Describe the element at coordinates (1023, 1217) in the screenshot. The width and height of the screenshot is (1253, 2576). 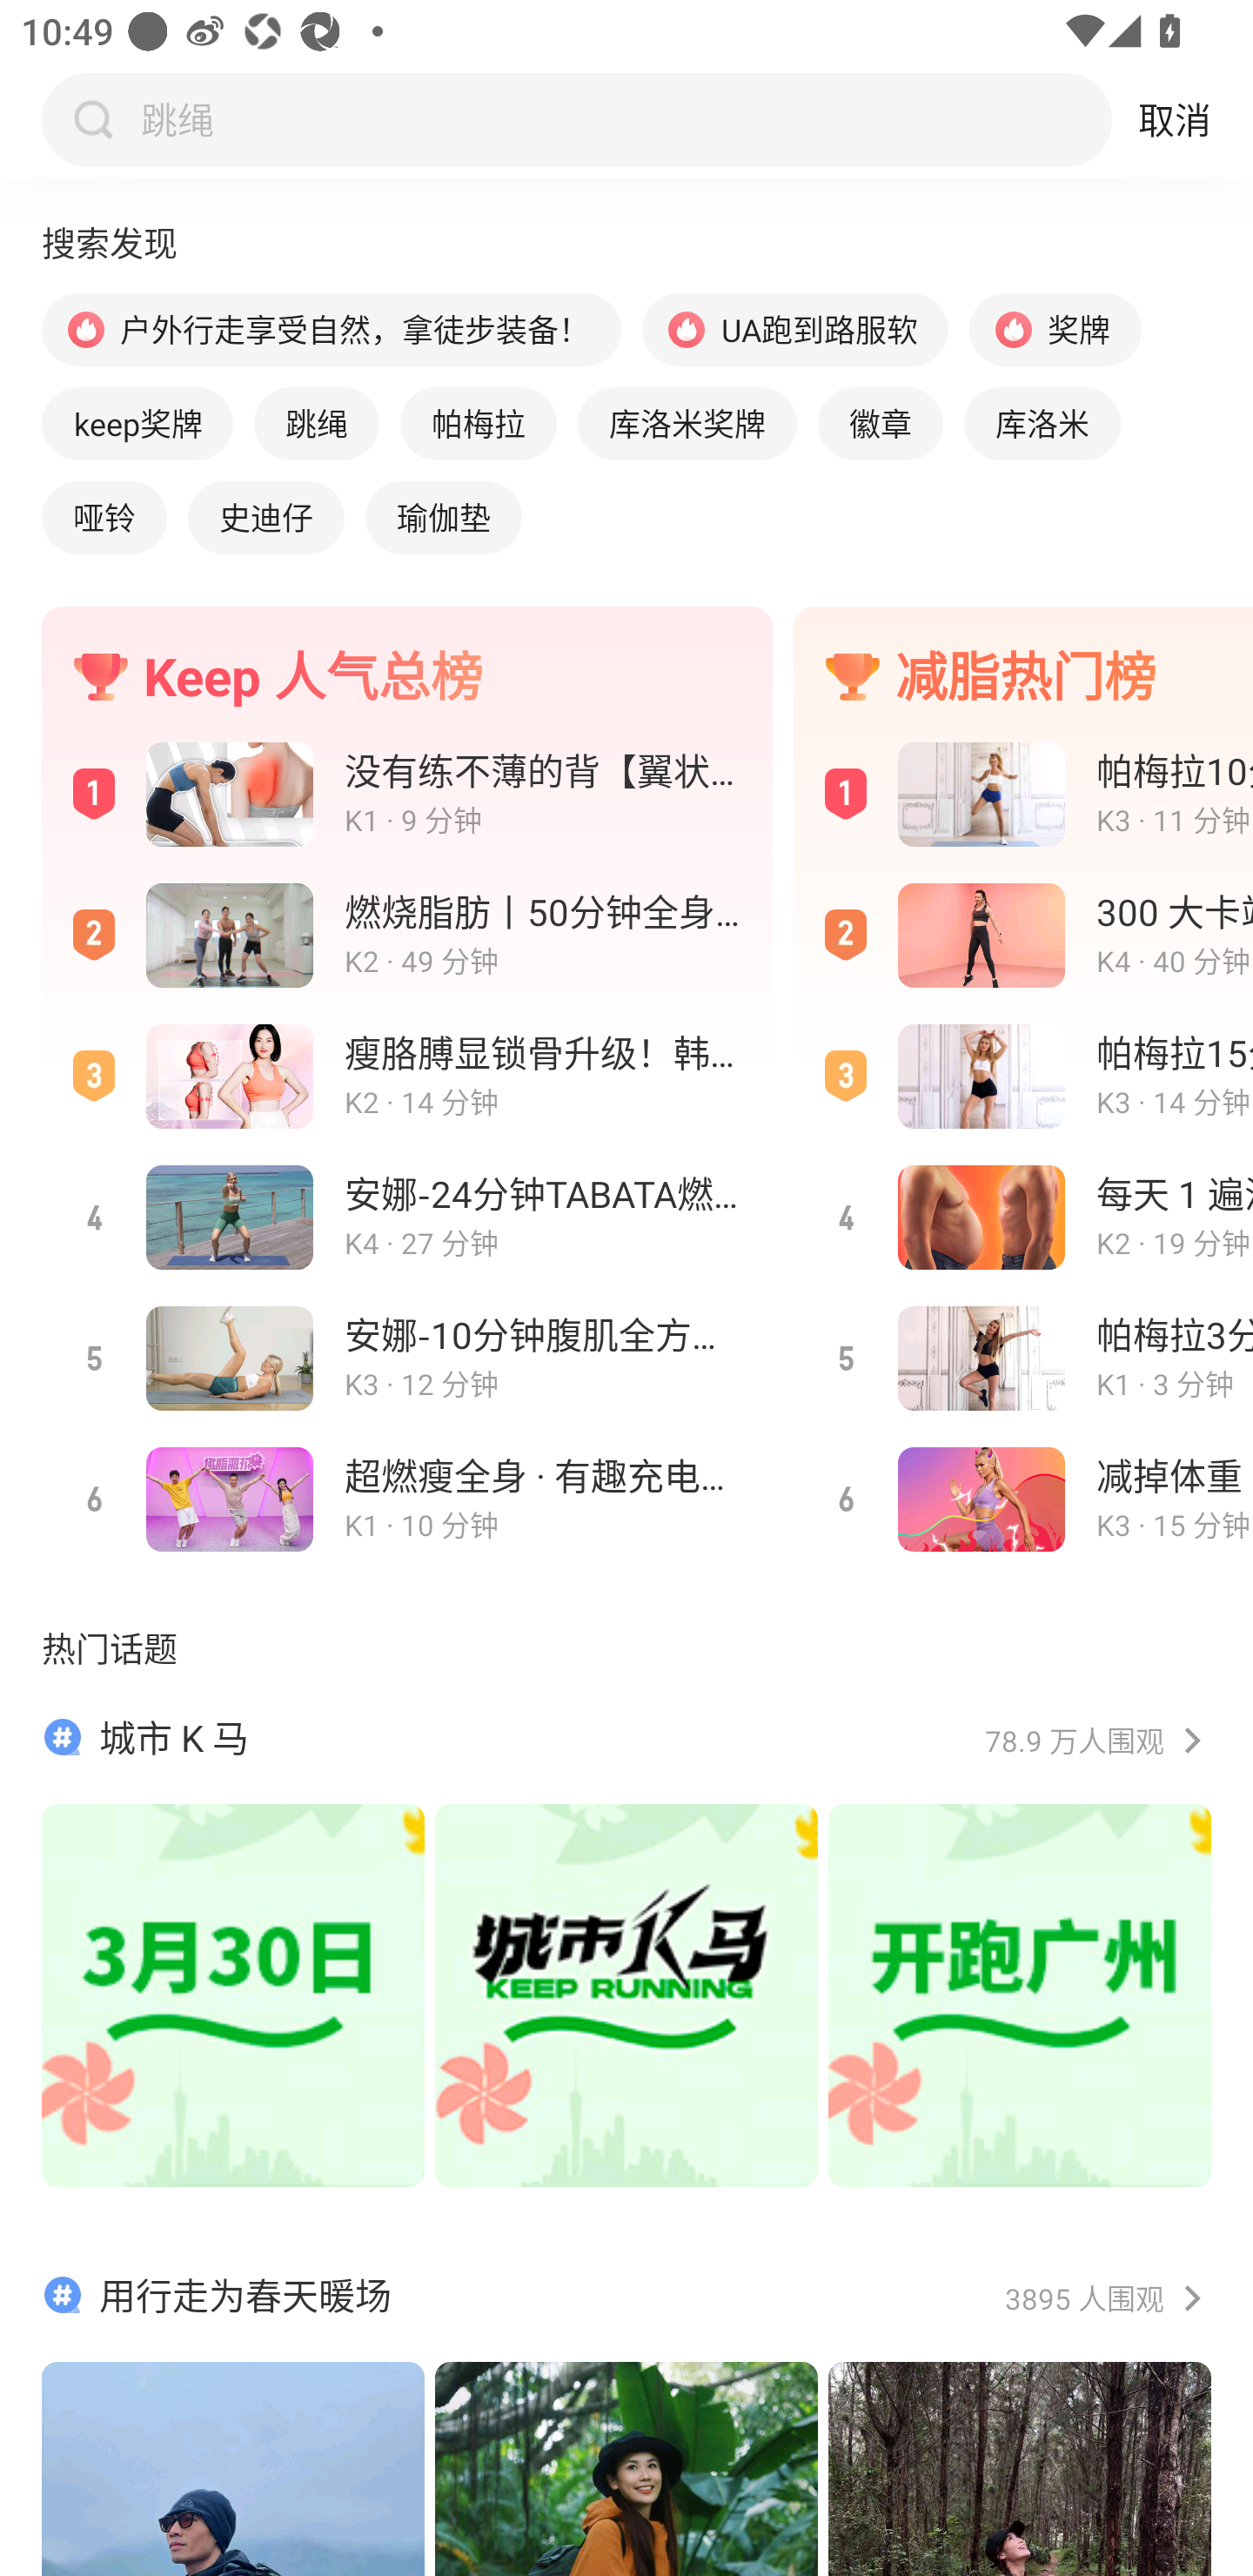
I see `4 热门课榜 每天 1 遍消灭大肚腩 强效暴汗甩脂｜大体重专属 K2 · 19 分钟` at that location.